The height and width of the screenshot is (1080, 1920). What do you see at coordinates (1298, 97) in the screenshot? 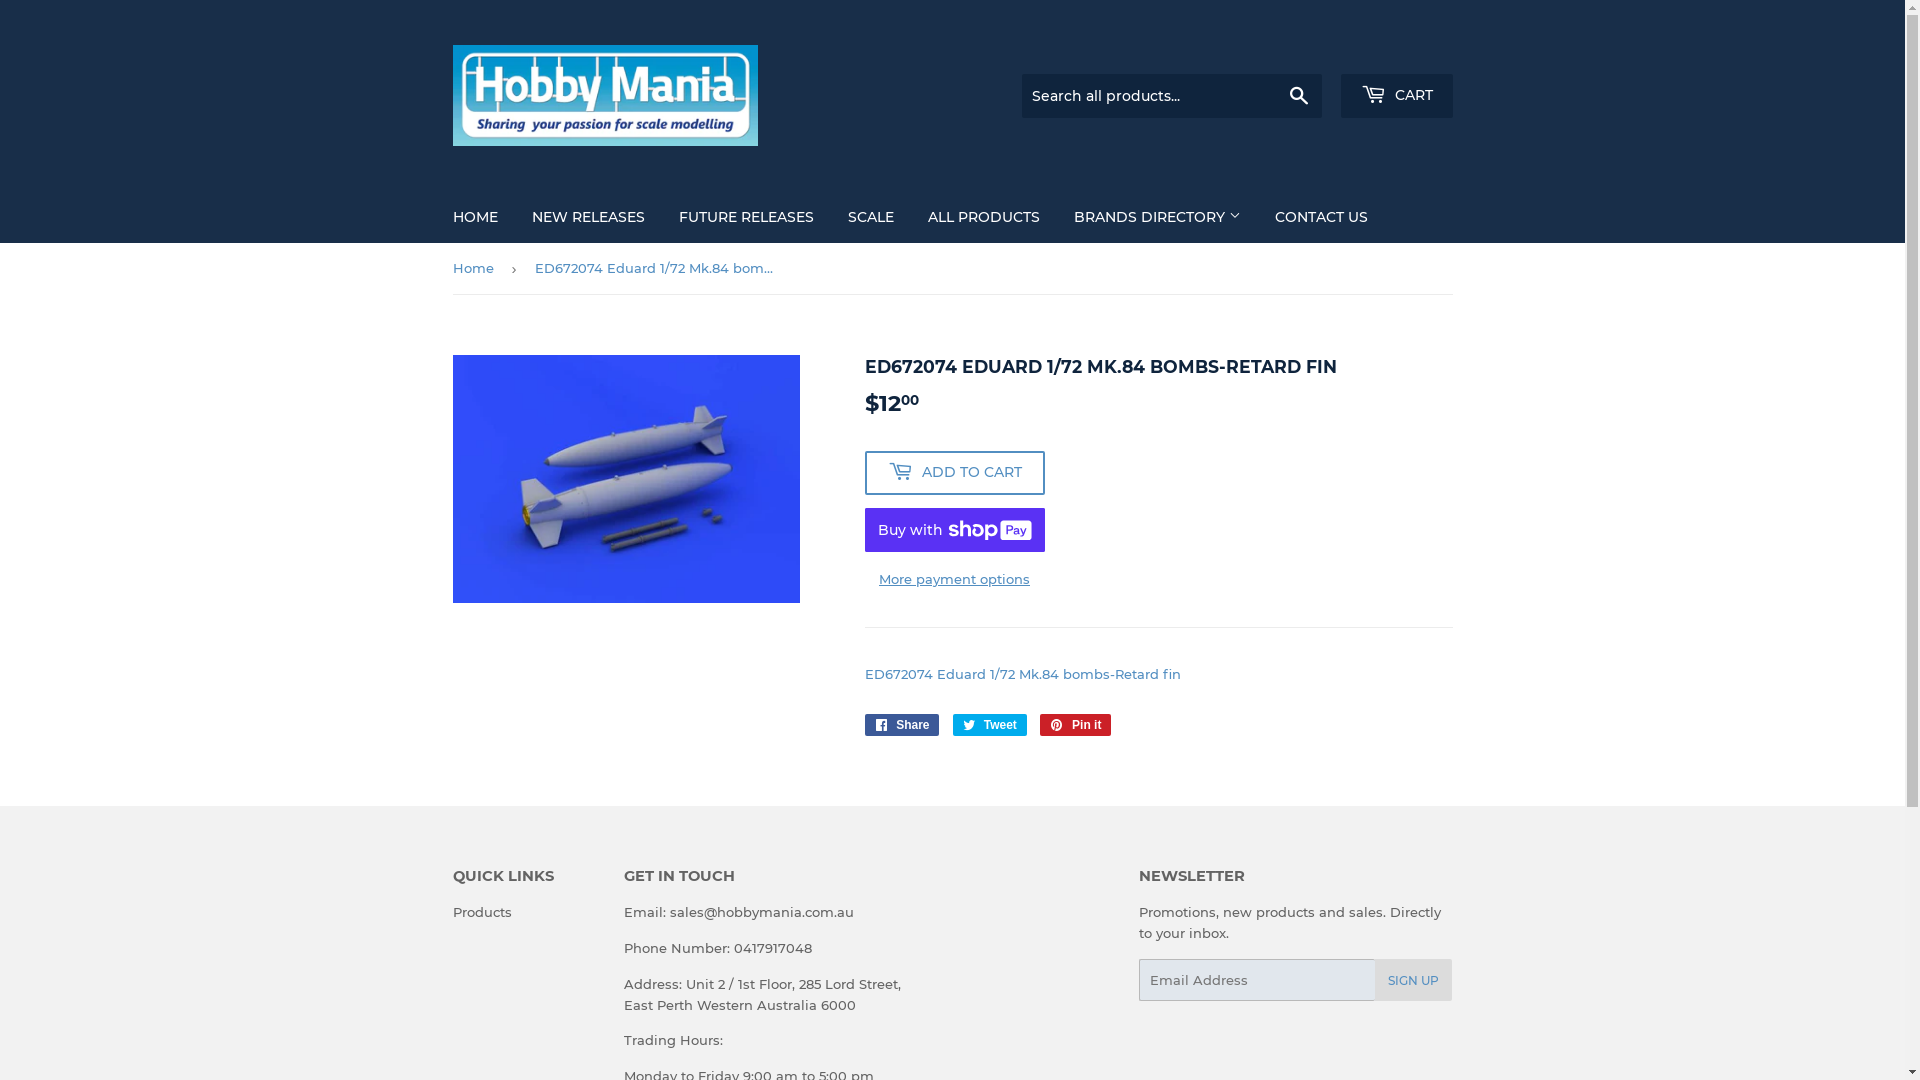
I see `Search` at bounding box center [1298, 97].